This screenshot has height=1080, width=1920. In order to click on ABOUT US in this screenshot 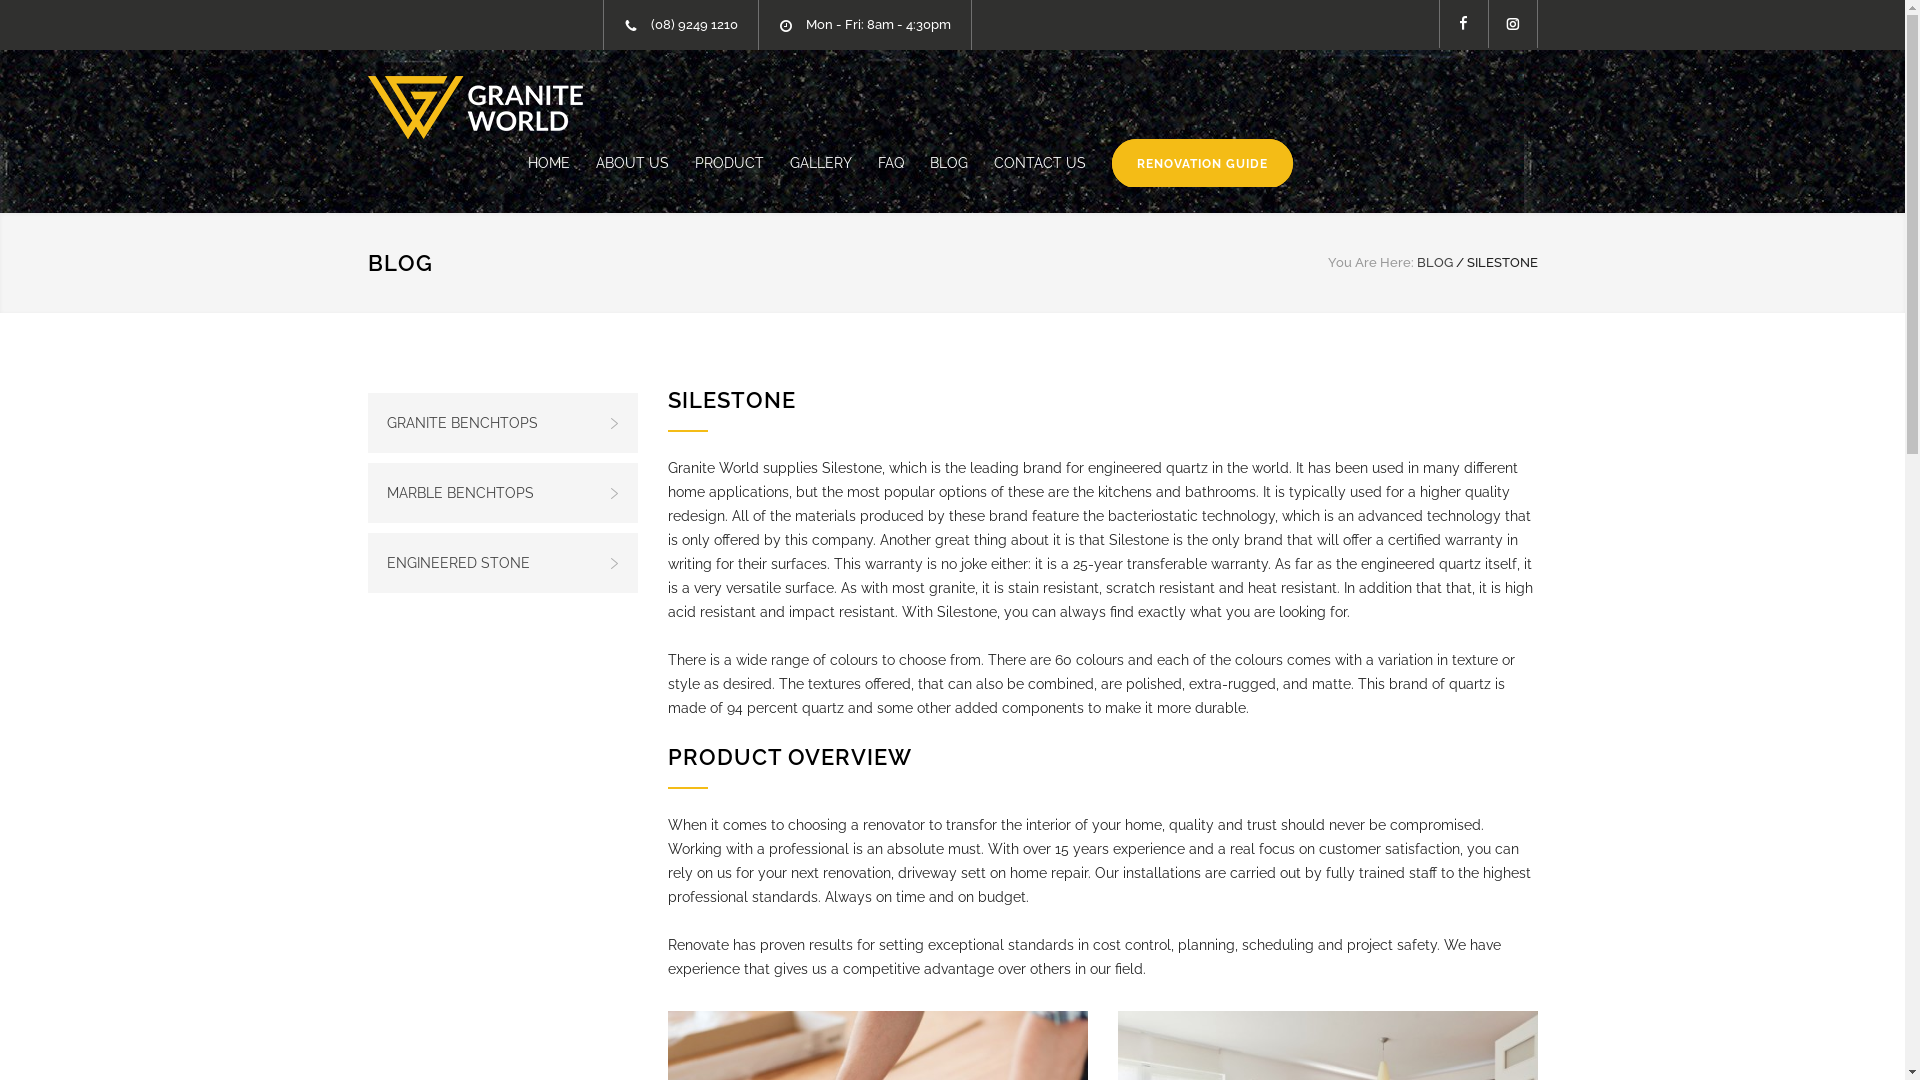, I will do `click(620, 162)`.